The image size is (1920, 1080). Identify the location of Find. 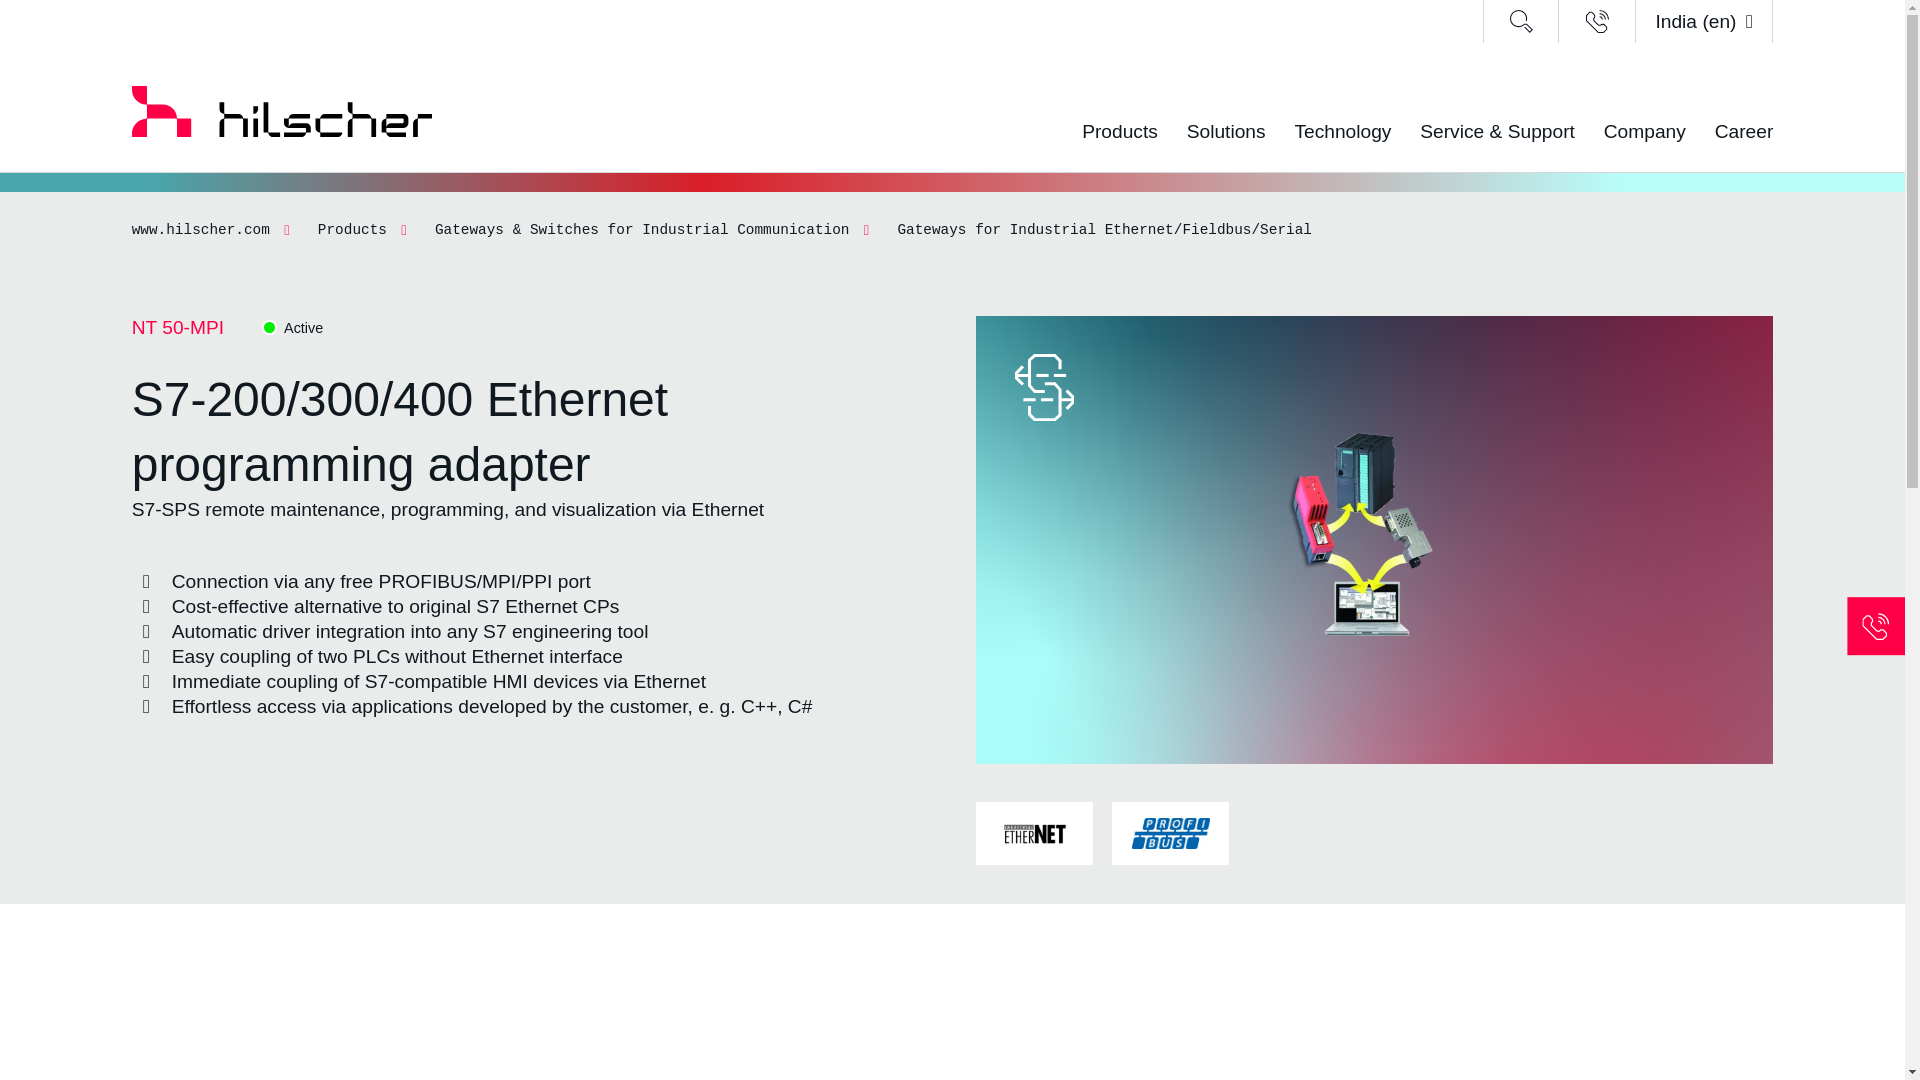
(1520, 22).